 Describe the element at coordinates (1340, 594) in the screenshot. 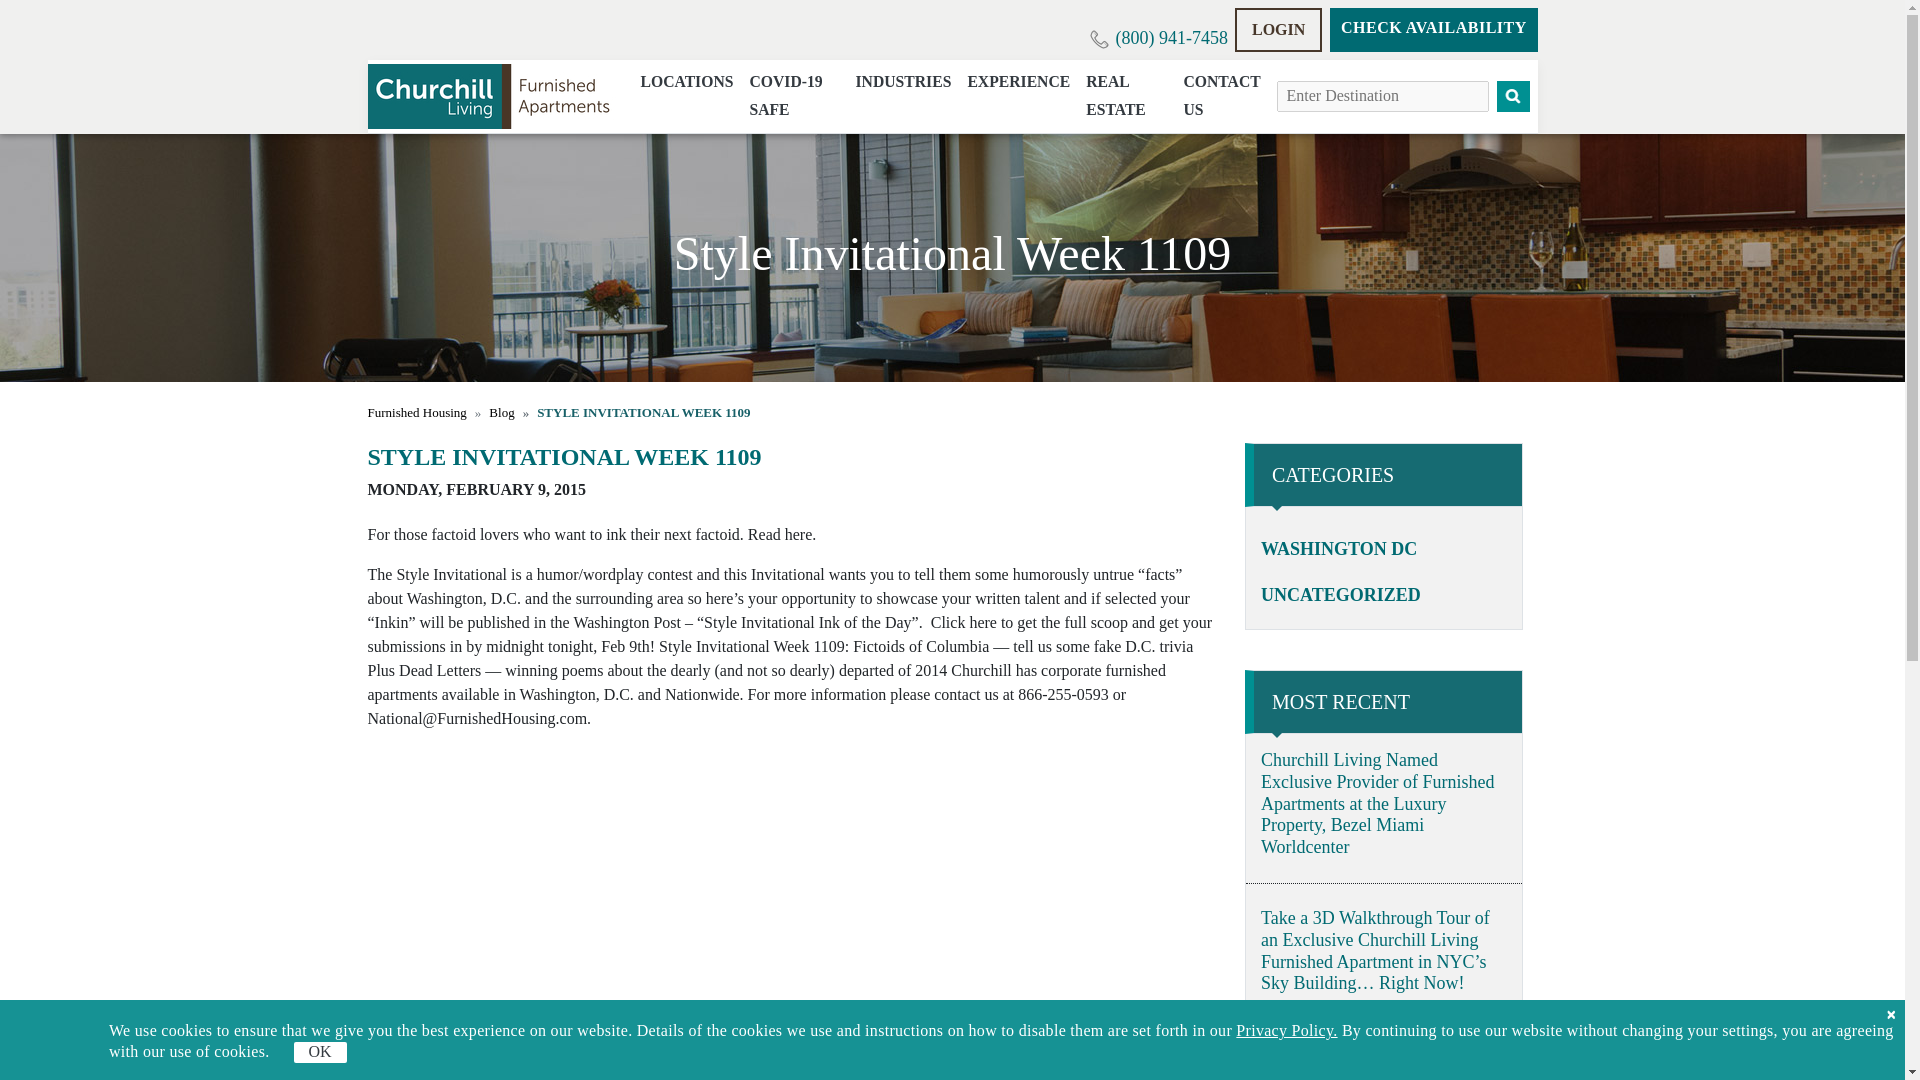

I see `UNCATEGORIZED` at that location.